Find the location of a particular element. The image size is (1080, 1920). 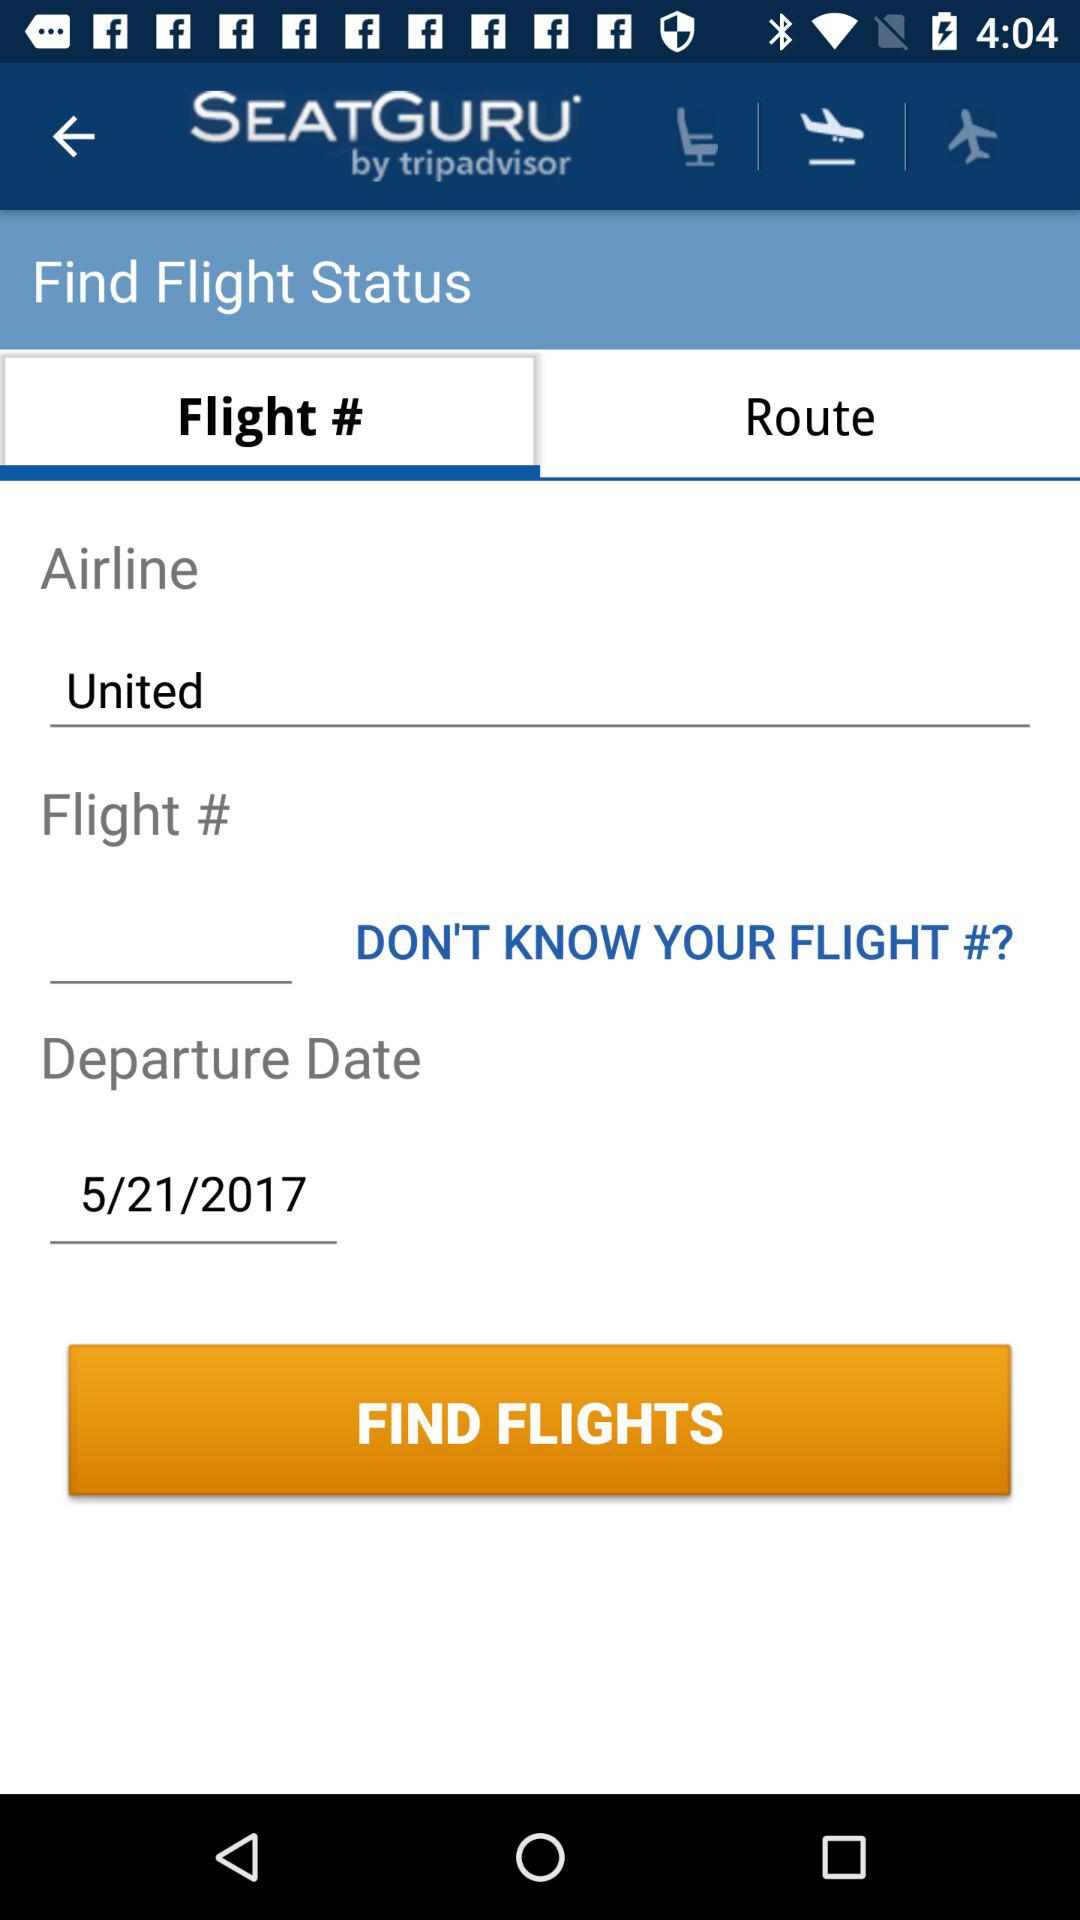

press item above departure date item is located at coordinates (684, 940).